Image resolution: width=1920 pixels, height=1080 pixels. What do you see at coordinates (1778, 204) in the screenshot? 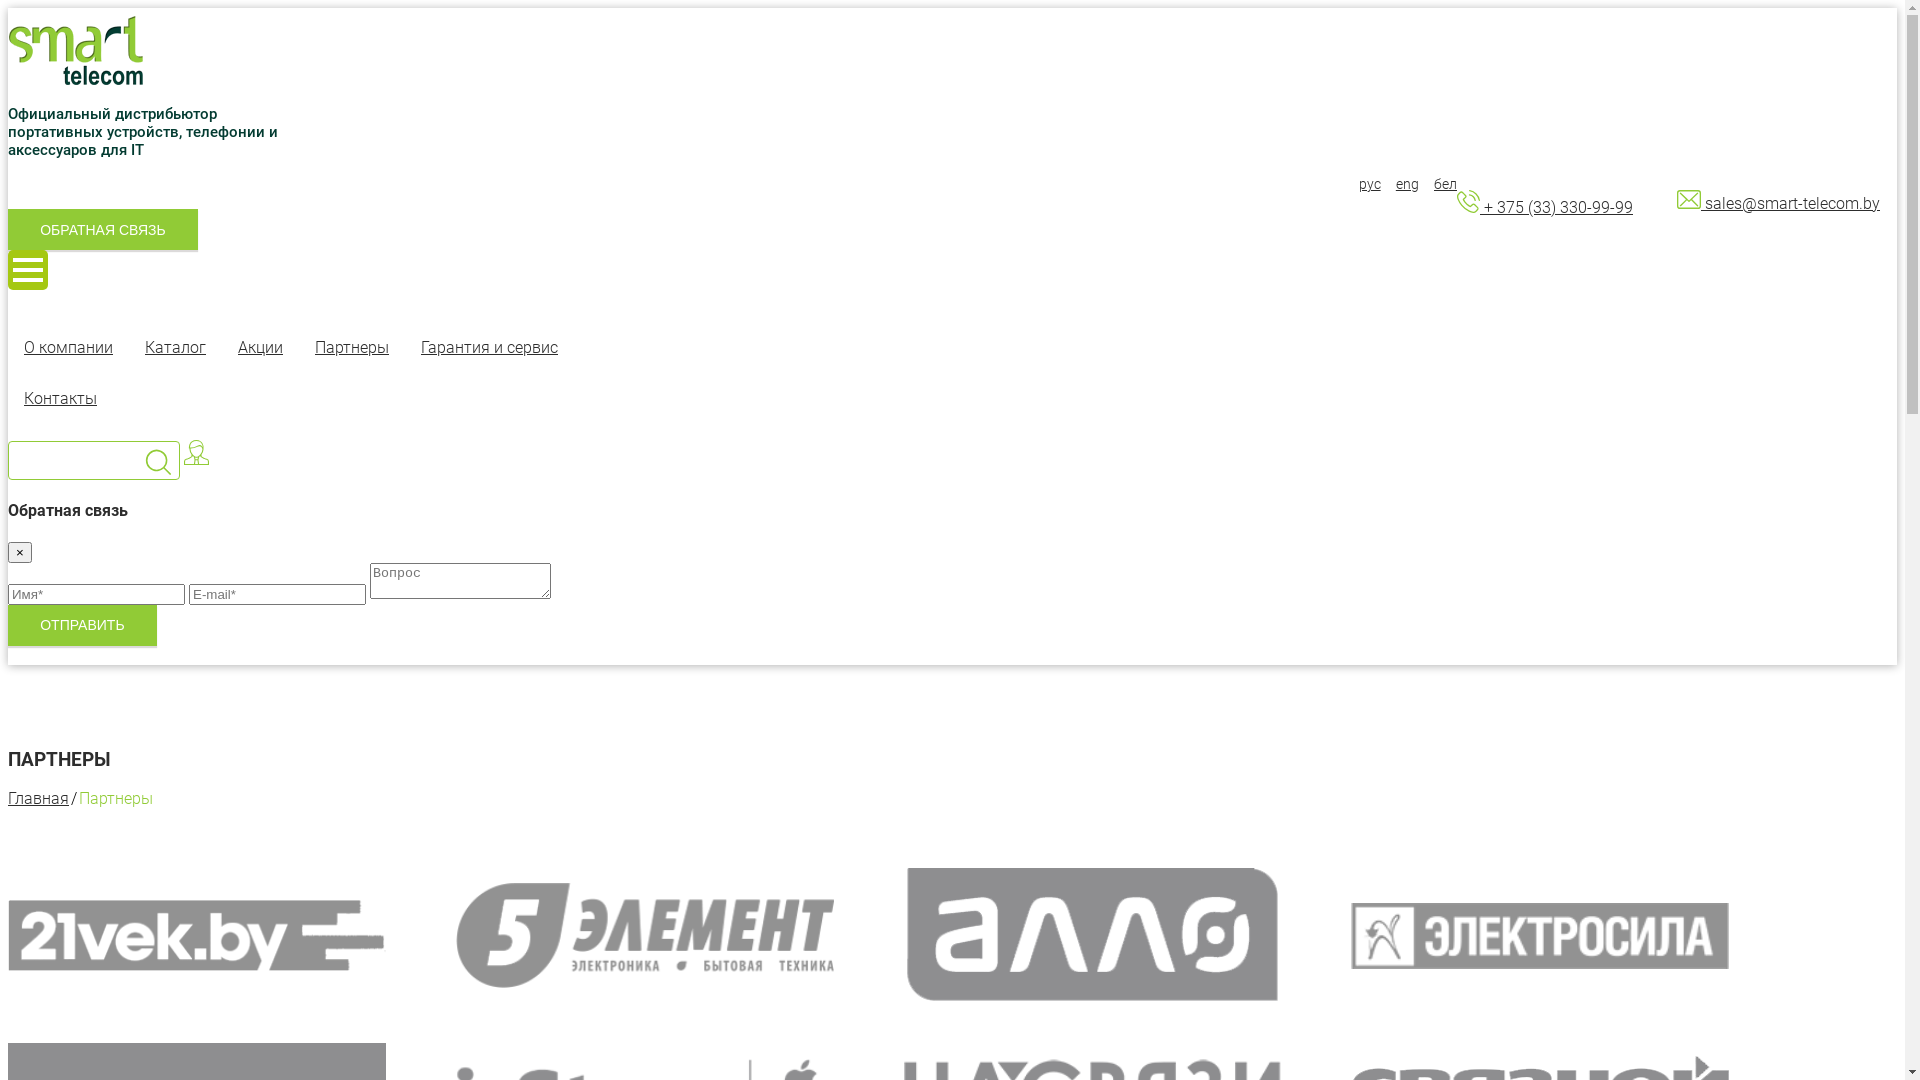
I see `sales@smart-telecom.by` at bounding box center [1778, 204].